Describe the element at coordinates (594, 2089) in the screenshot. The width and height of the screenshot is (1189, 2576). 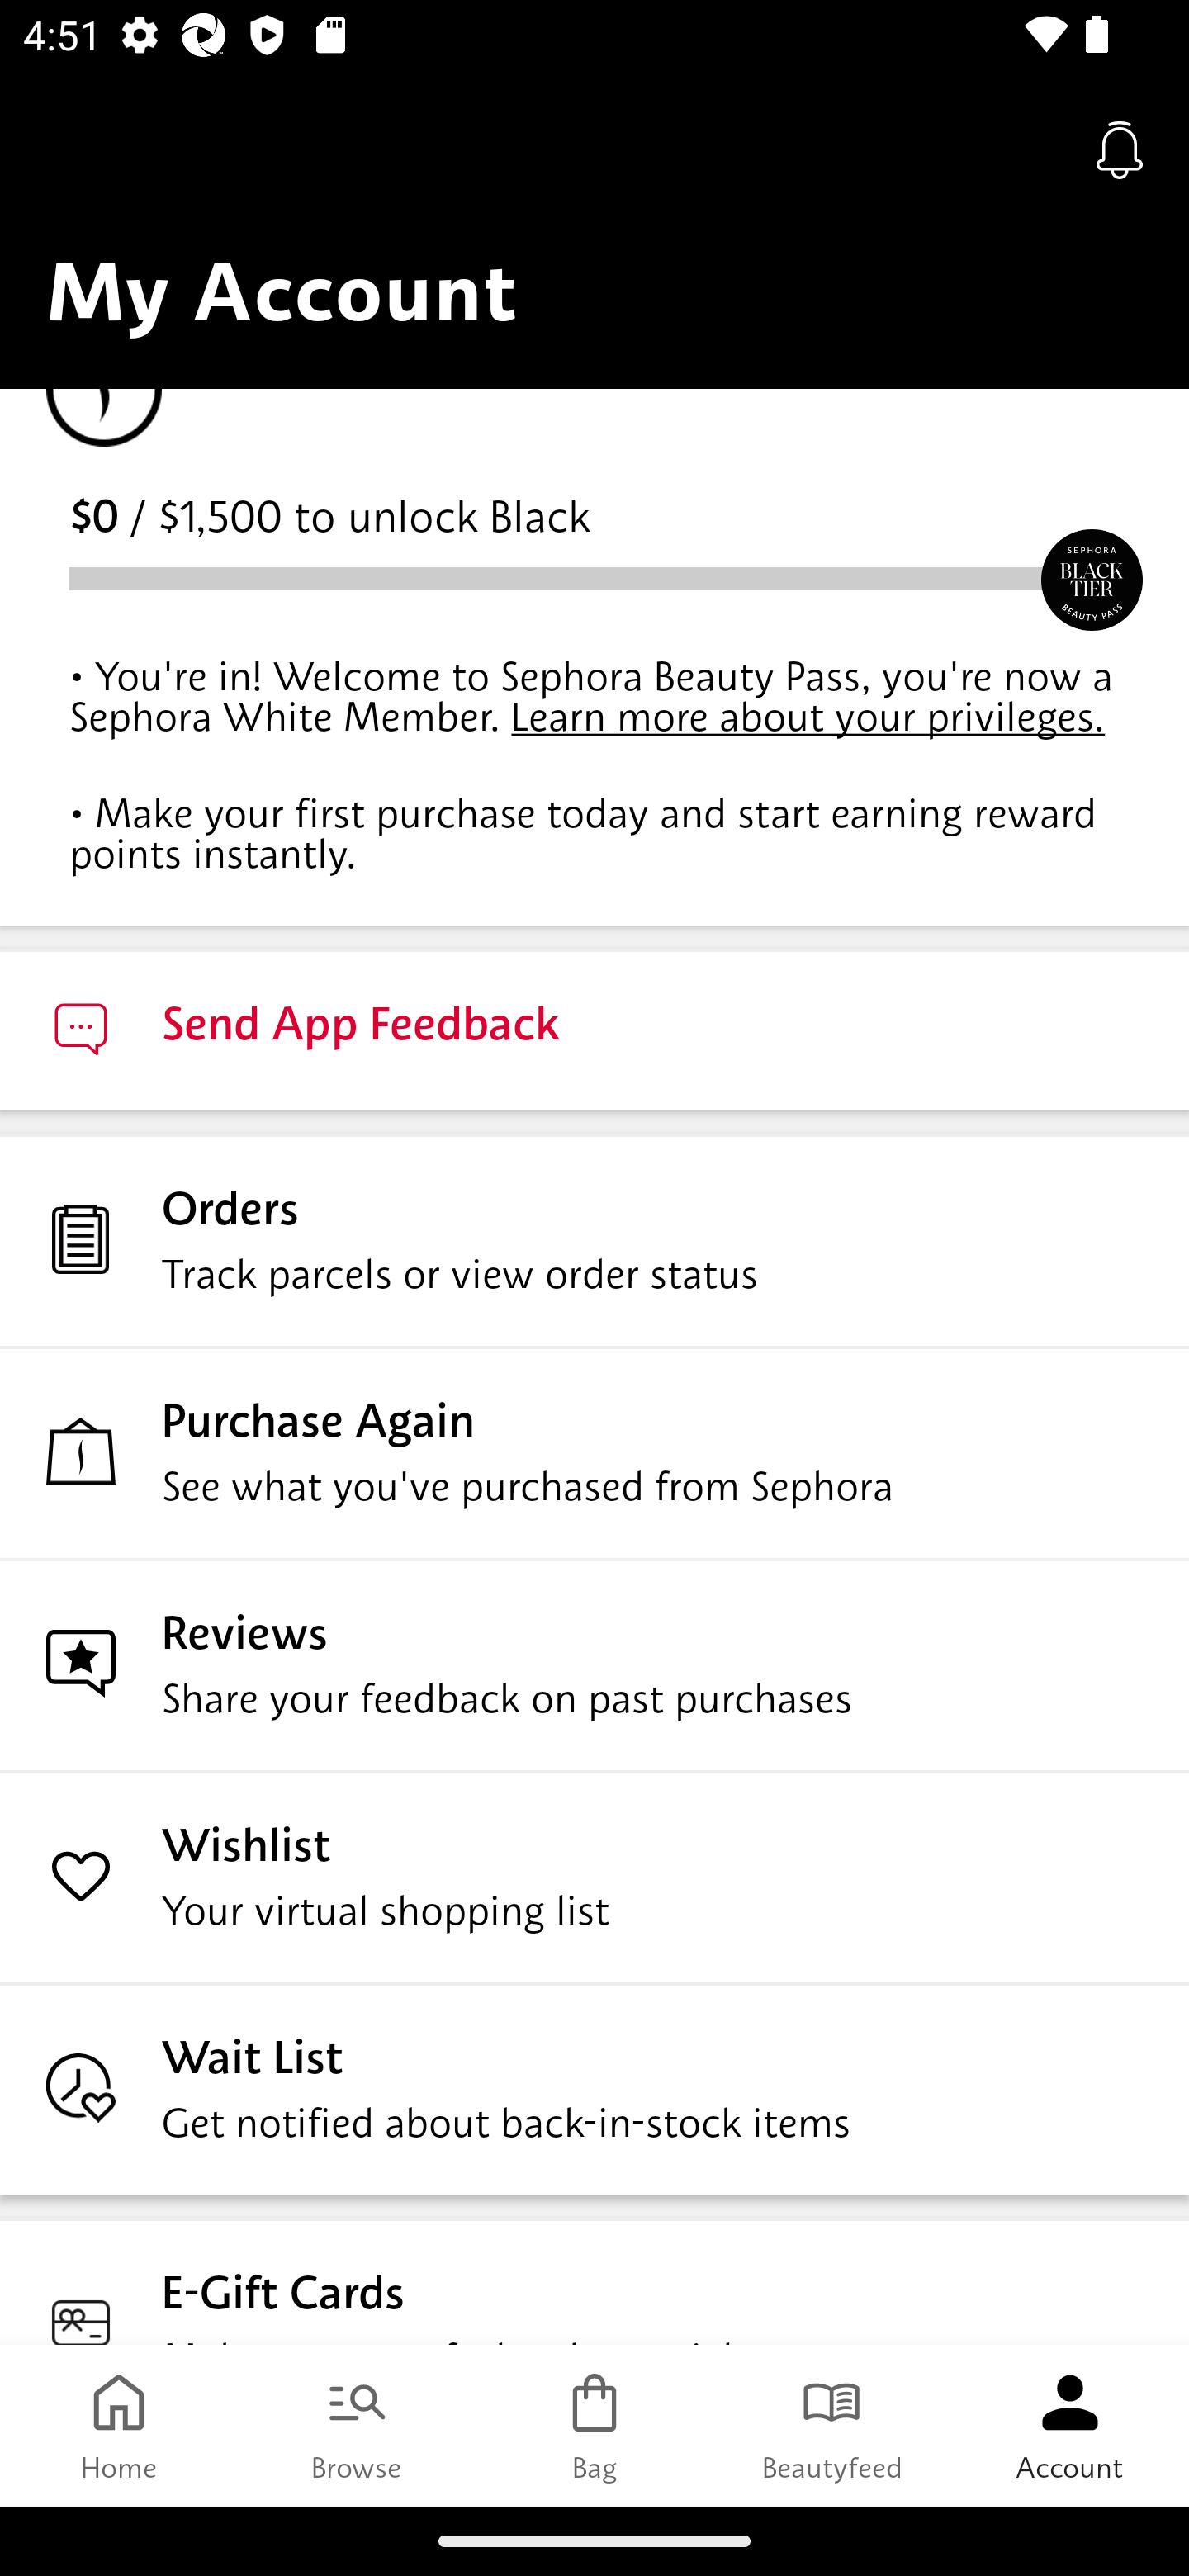
I see `Wait List Get notified about back-in-stock items` at that location.